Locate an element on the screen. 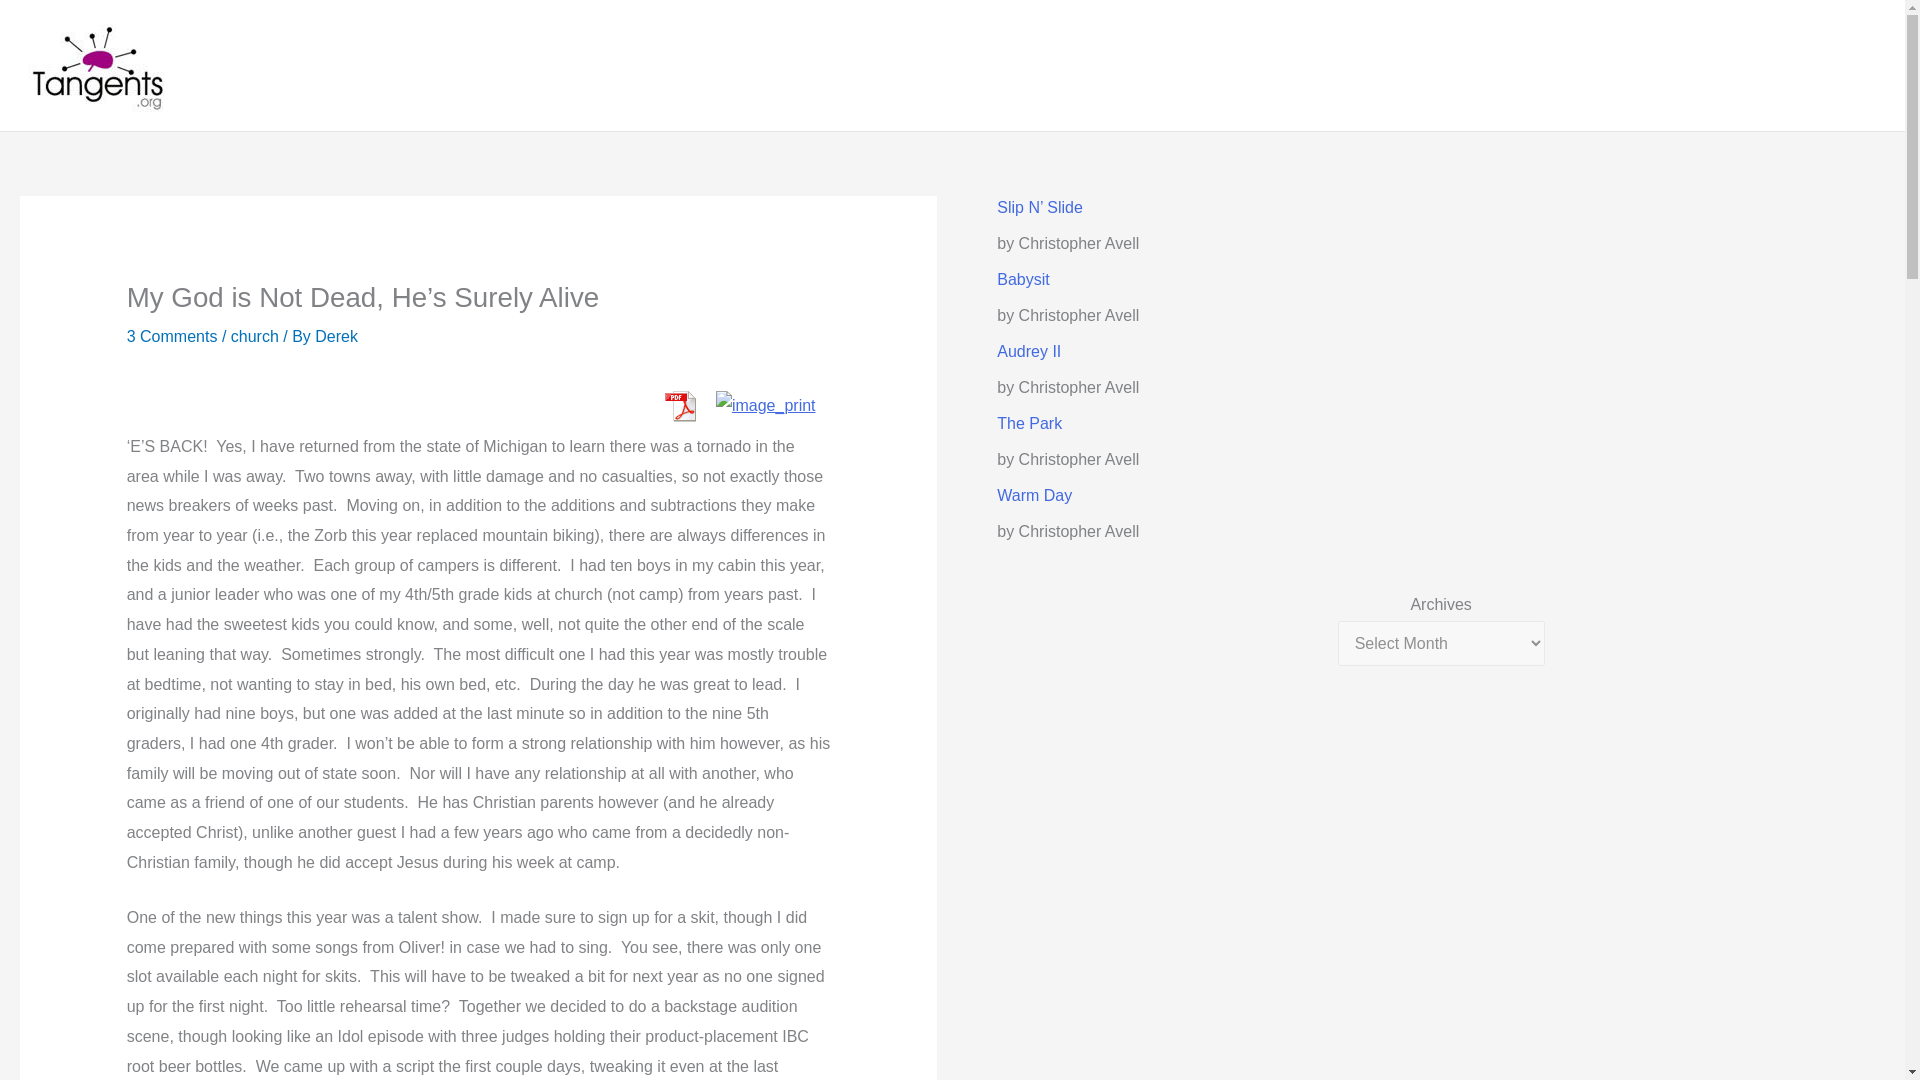 This screenshot has height=1080, width=1920. Print Content is located at coordinates (766, 405).